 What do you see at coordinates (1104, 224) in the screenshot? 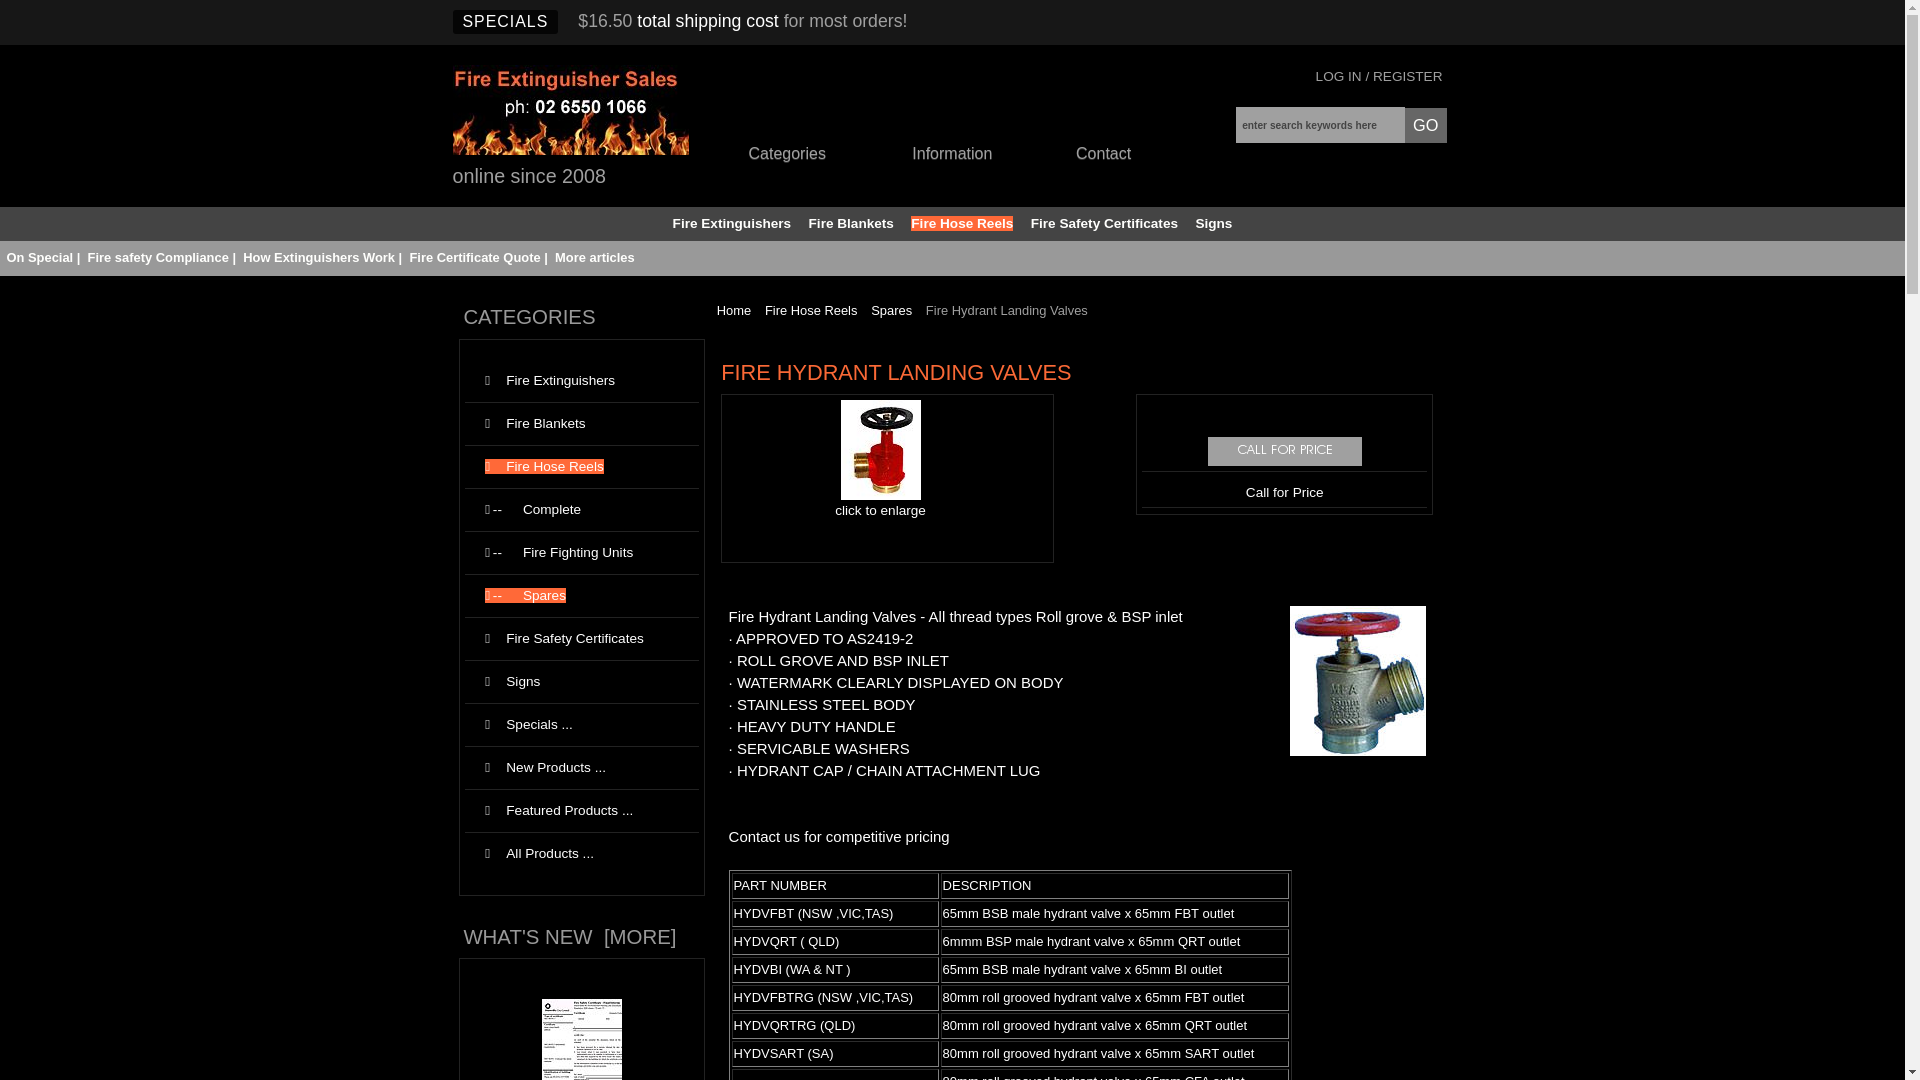
I see `Fire Safety Certificates` at bounding box center [1104, 224].